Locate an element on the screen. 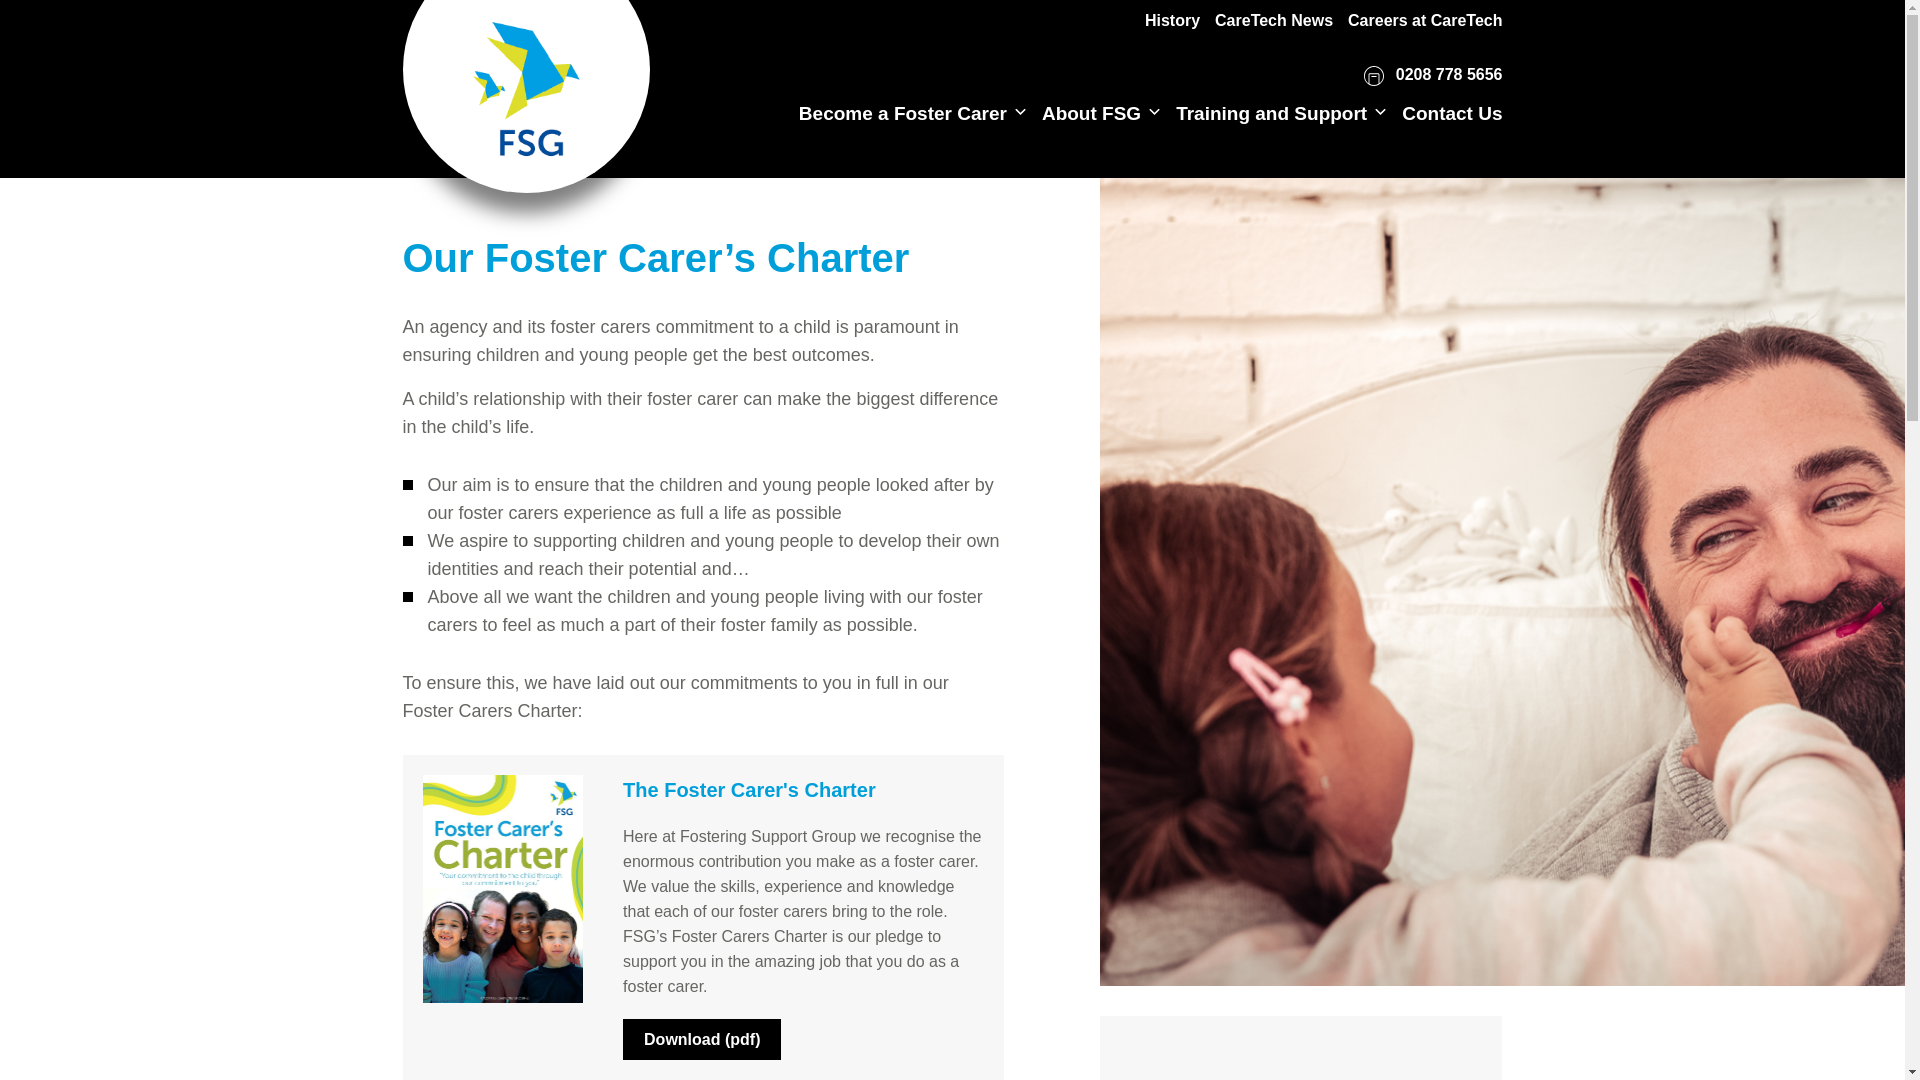 The height and width of the screenshot is (1080, 1920). Fostering Support Group is located at coordinates (526, 78).